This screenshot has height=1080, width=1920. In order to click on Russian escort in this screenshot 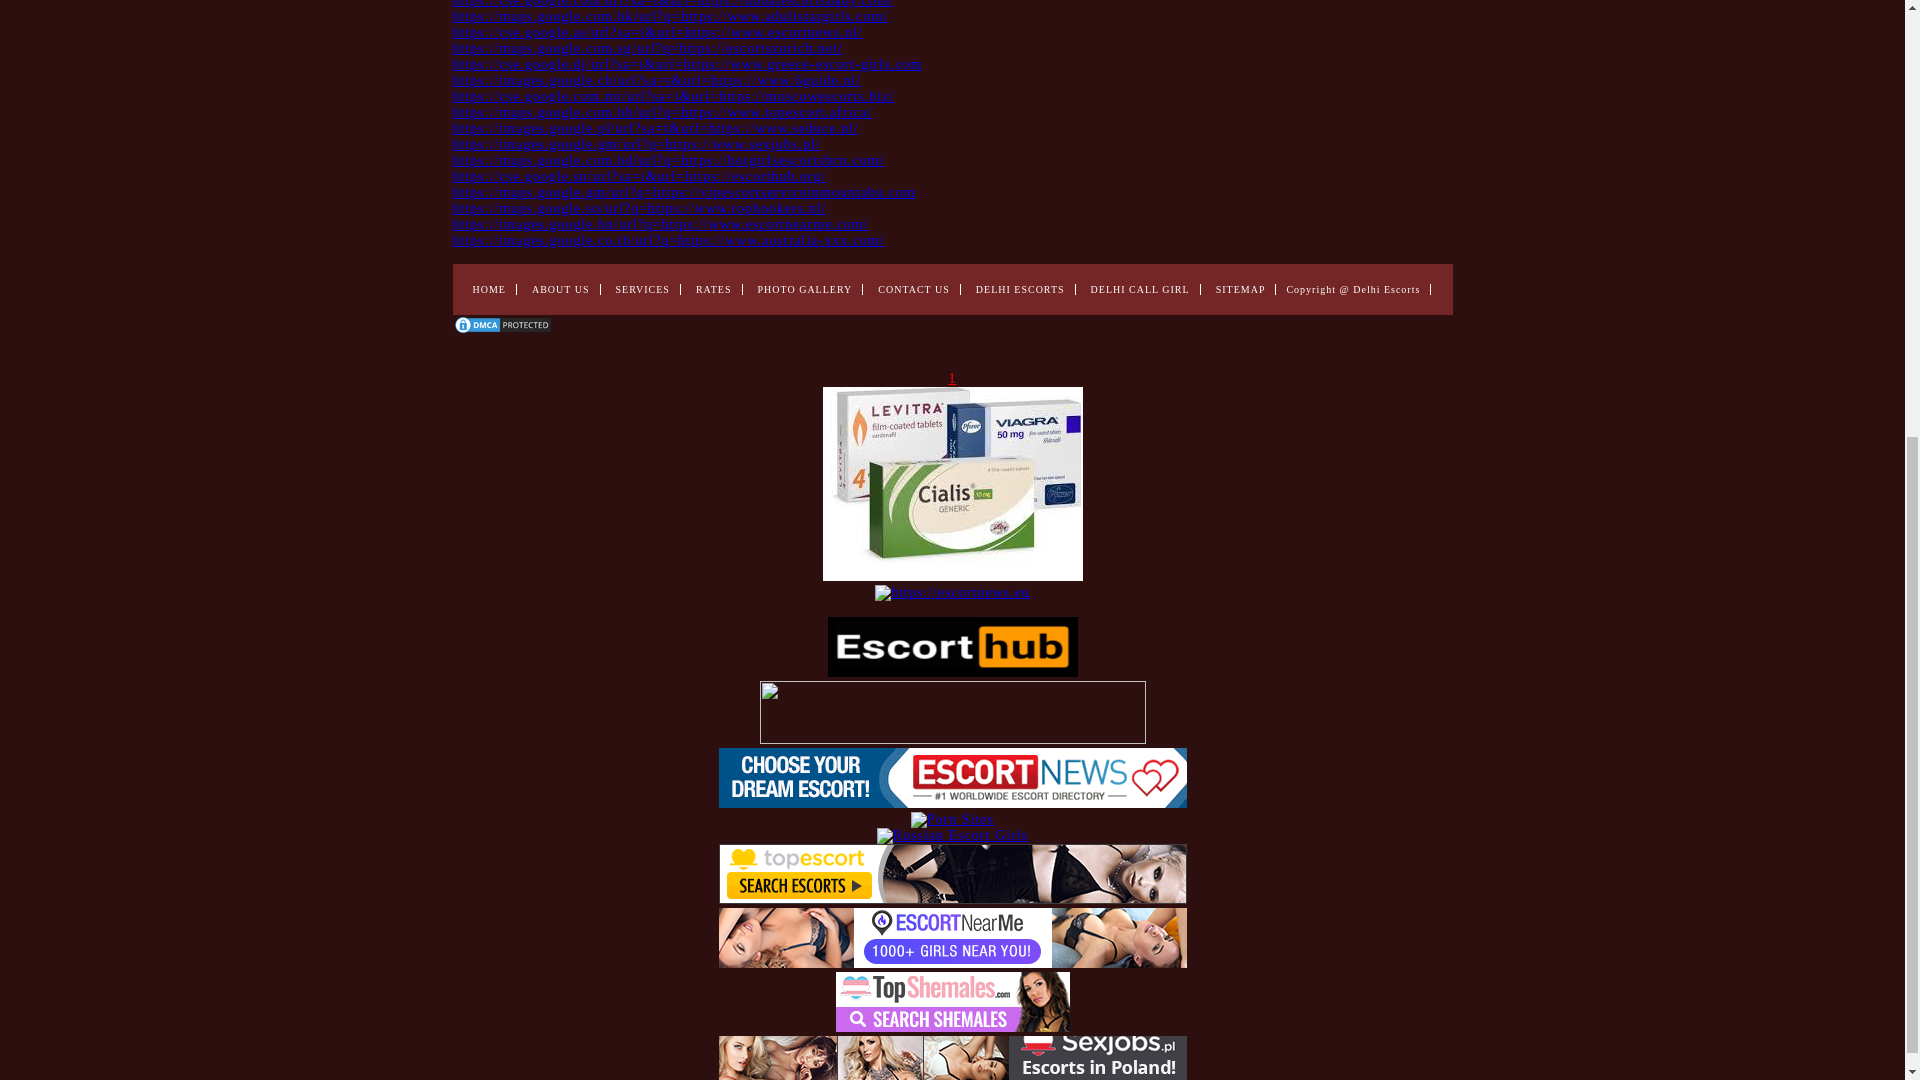, I will do `click(952, 836)`.